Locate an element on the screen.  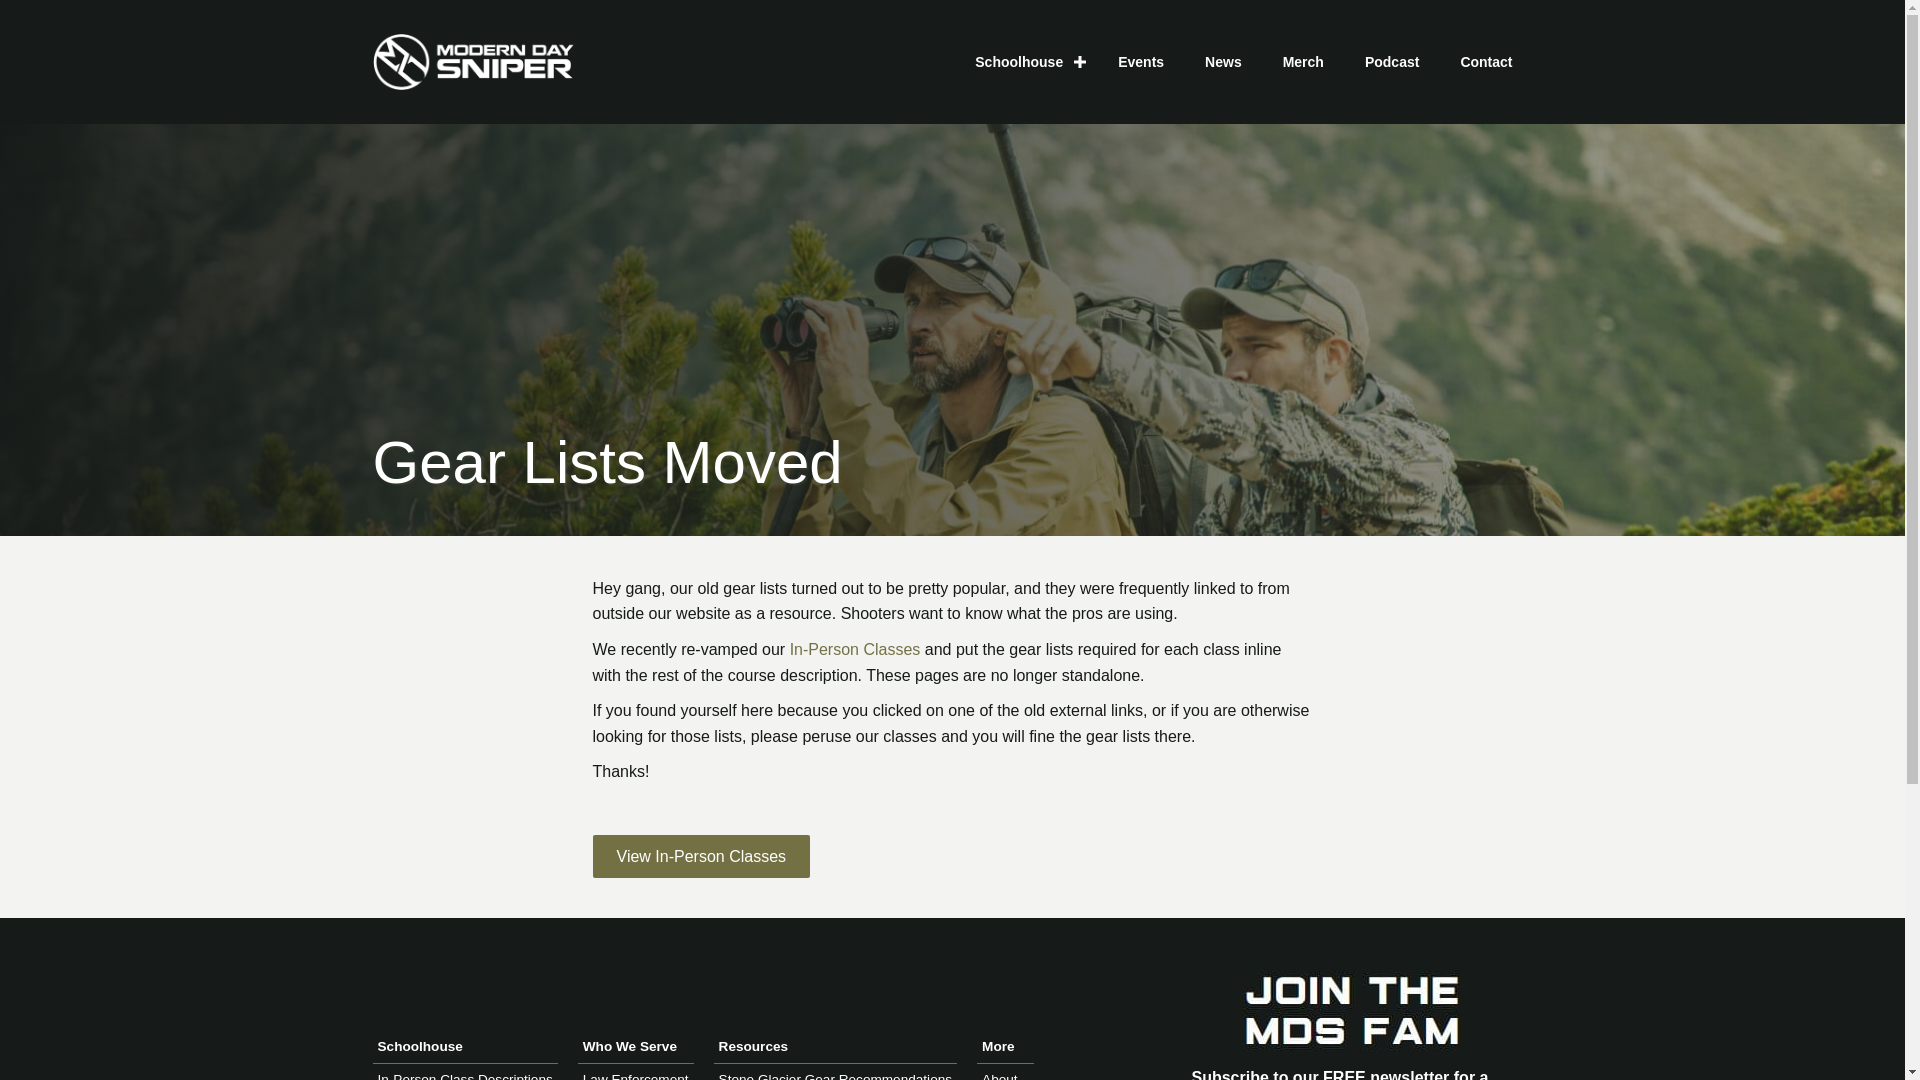
About is located at coordinates (999, 1076).